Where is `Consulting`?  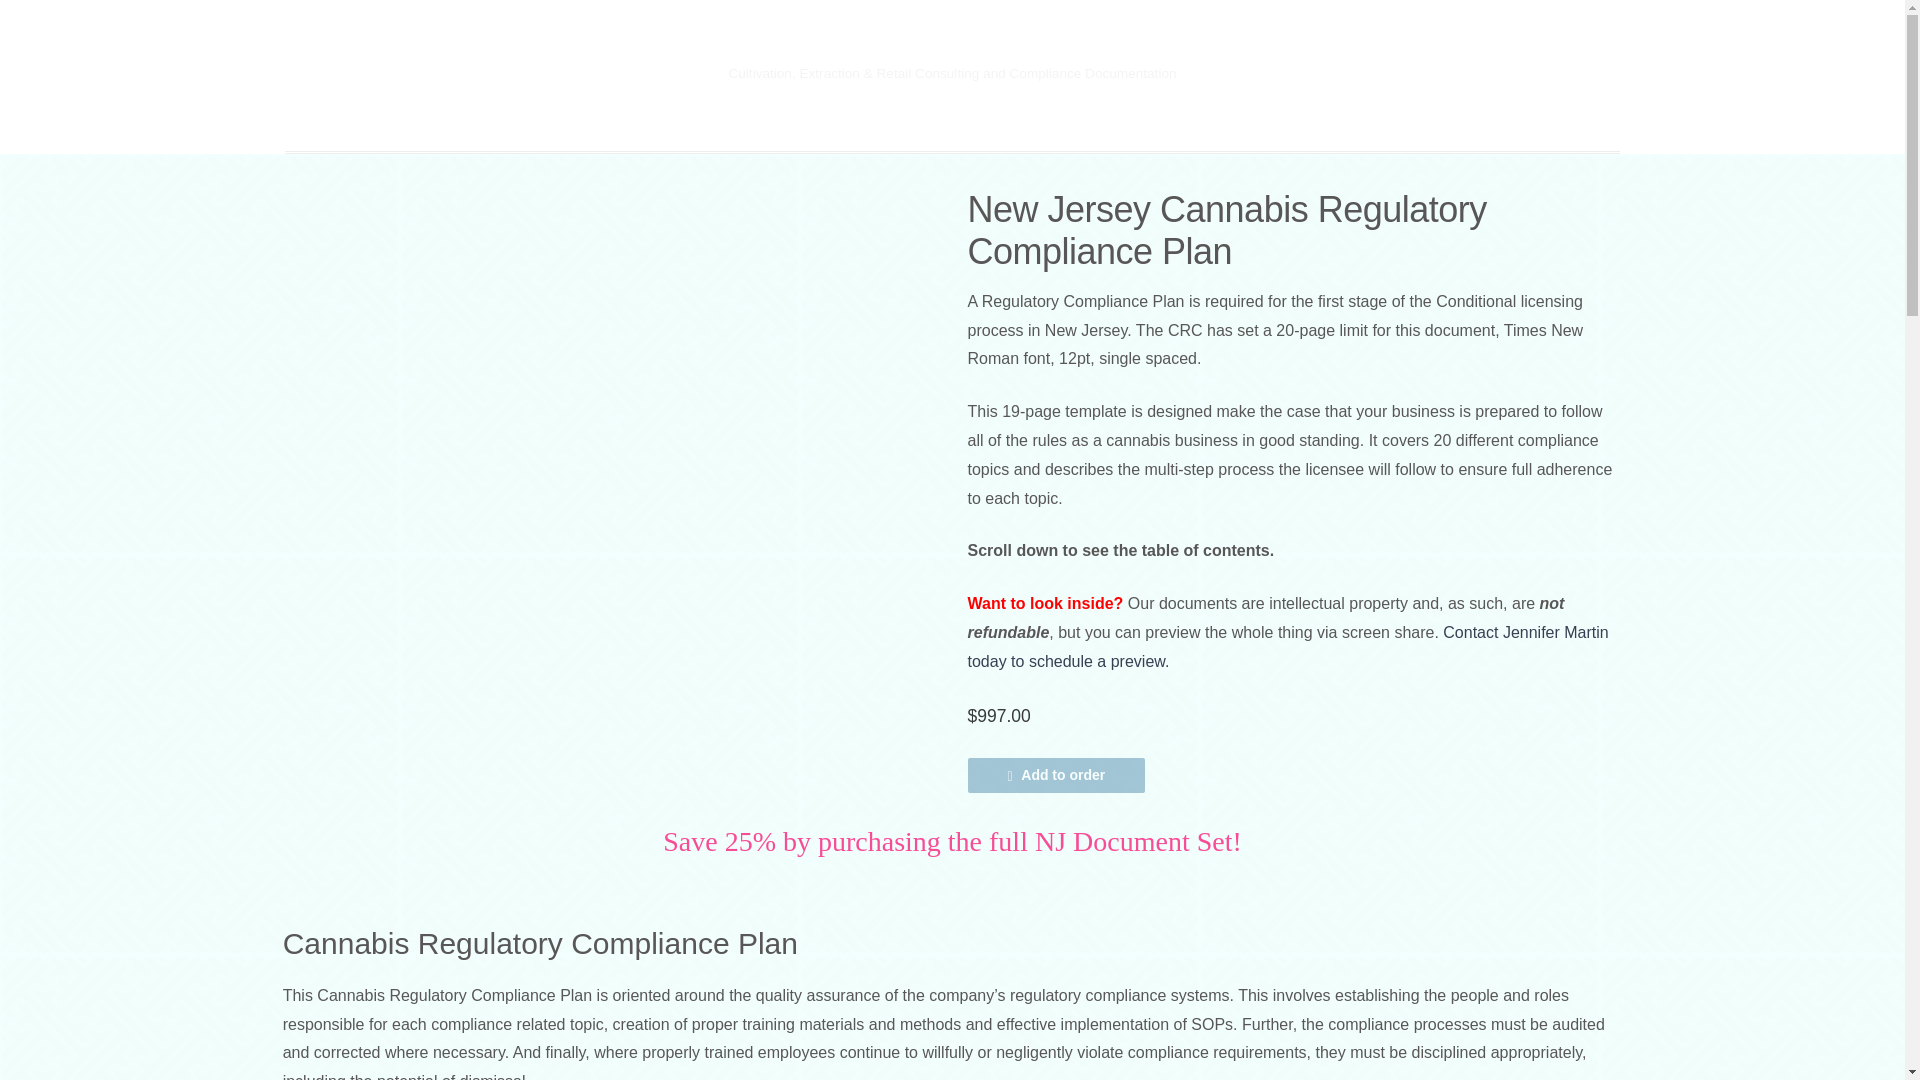 Consulting is located at coordinates (591, 108).